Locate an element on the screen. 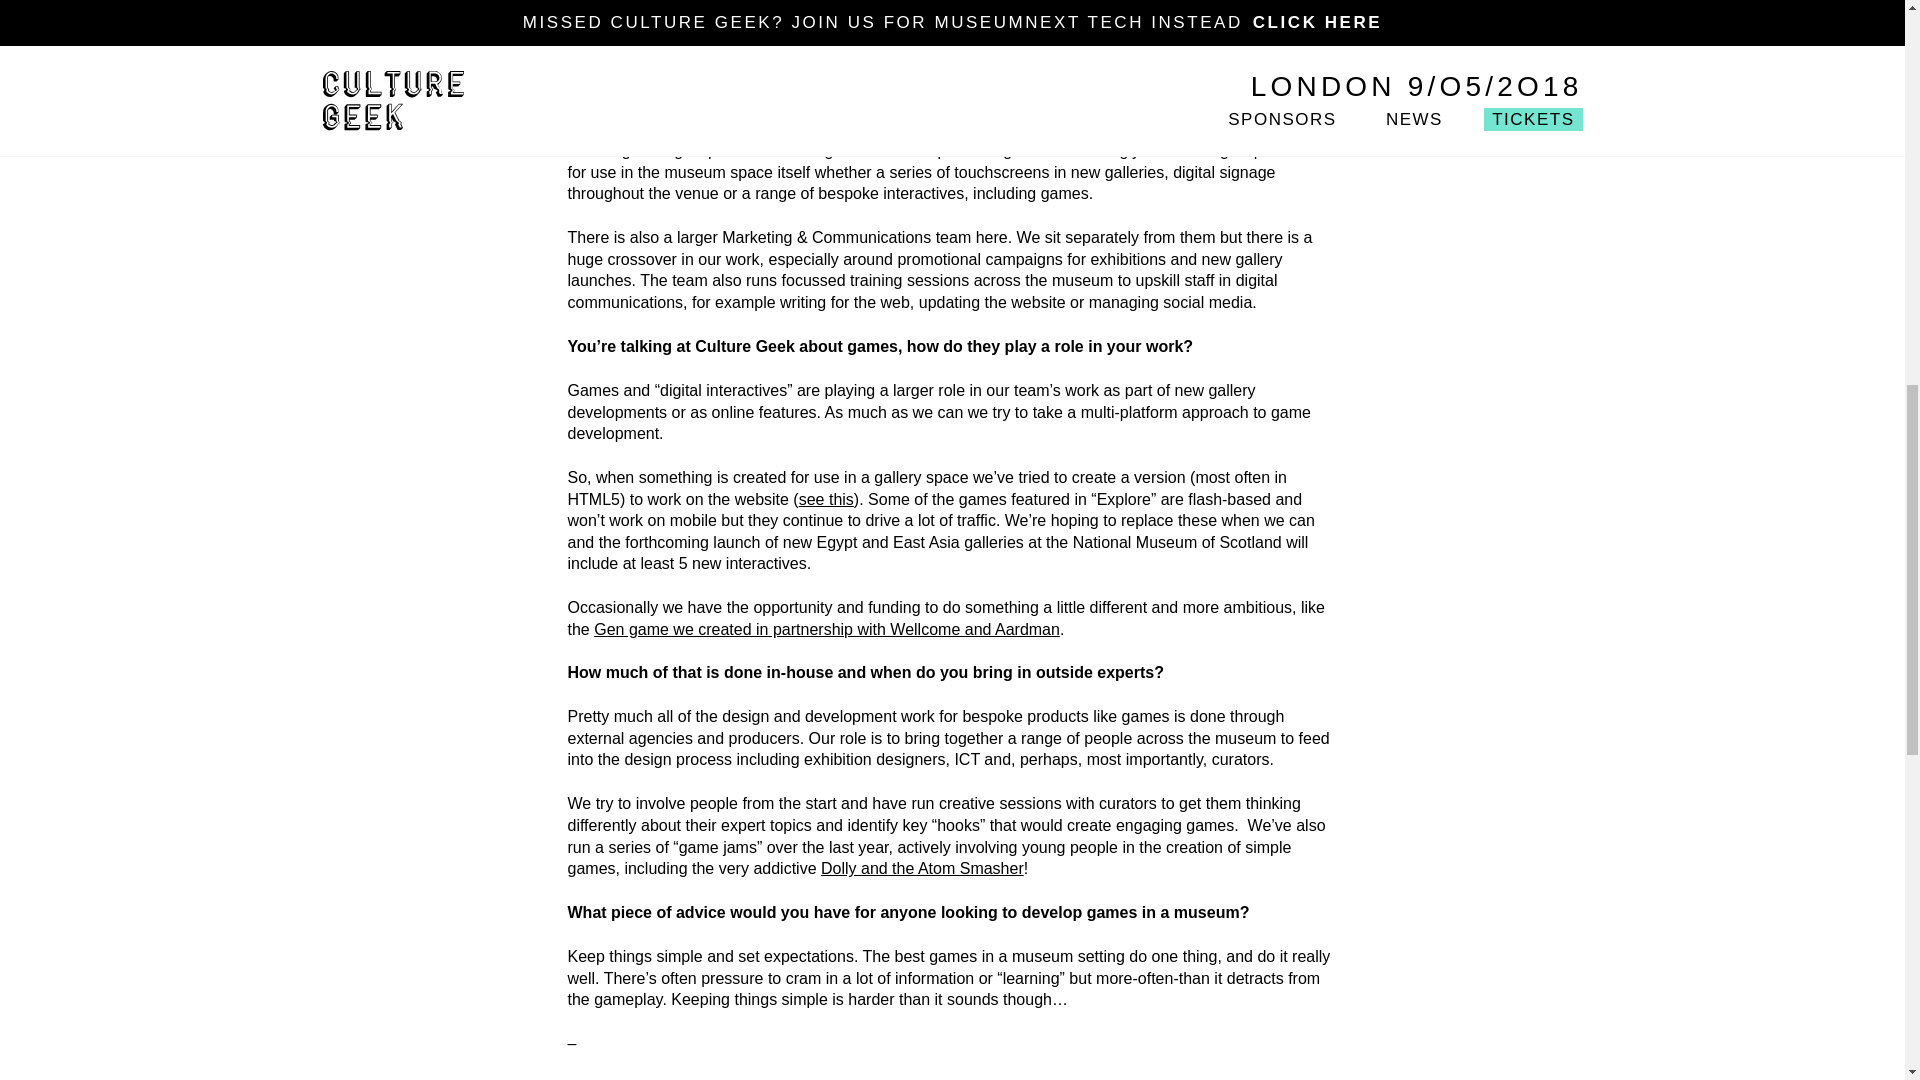 The width and height of the screenshot is (1920, 1080). Dolly and the Atom Smasher is located at coordinates (922, 868).